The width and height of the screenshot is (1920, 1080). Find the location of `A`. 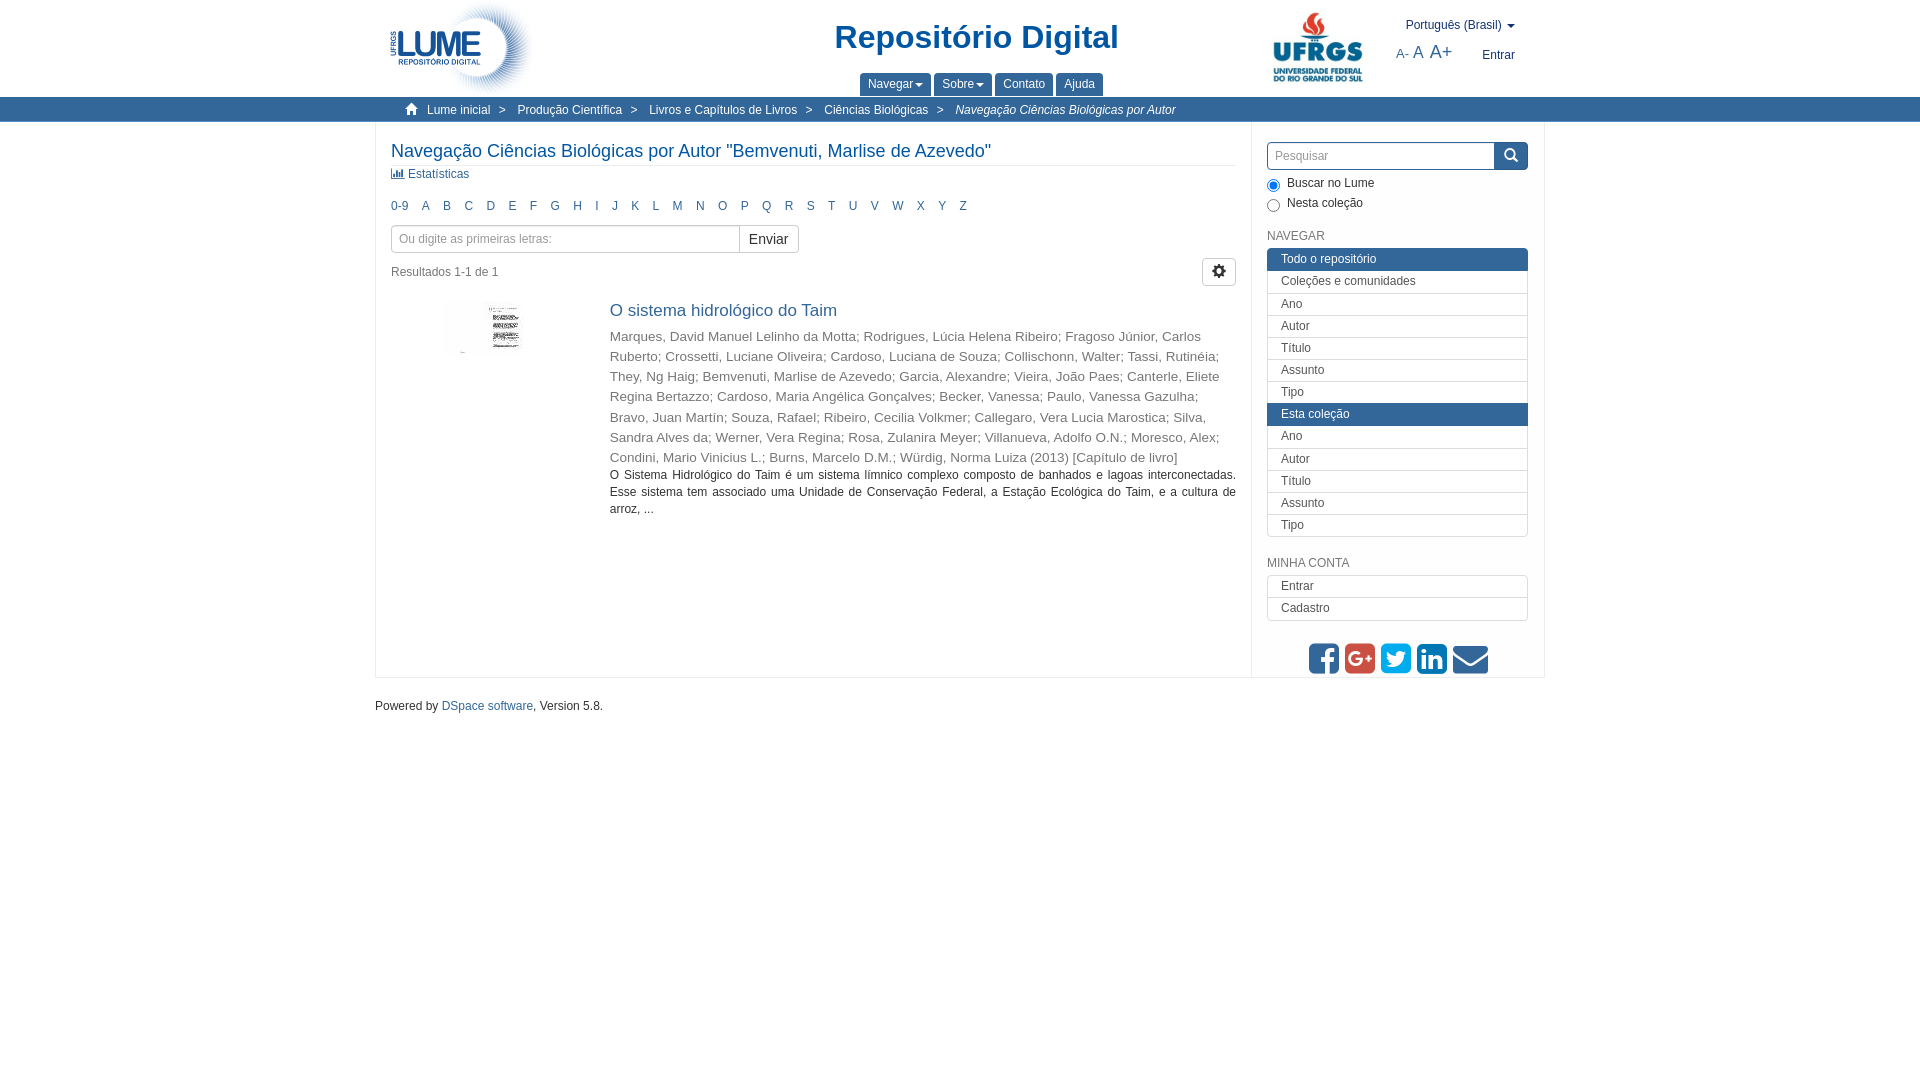

A is located at coordinates (426, 206).